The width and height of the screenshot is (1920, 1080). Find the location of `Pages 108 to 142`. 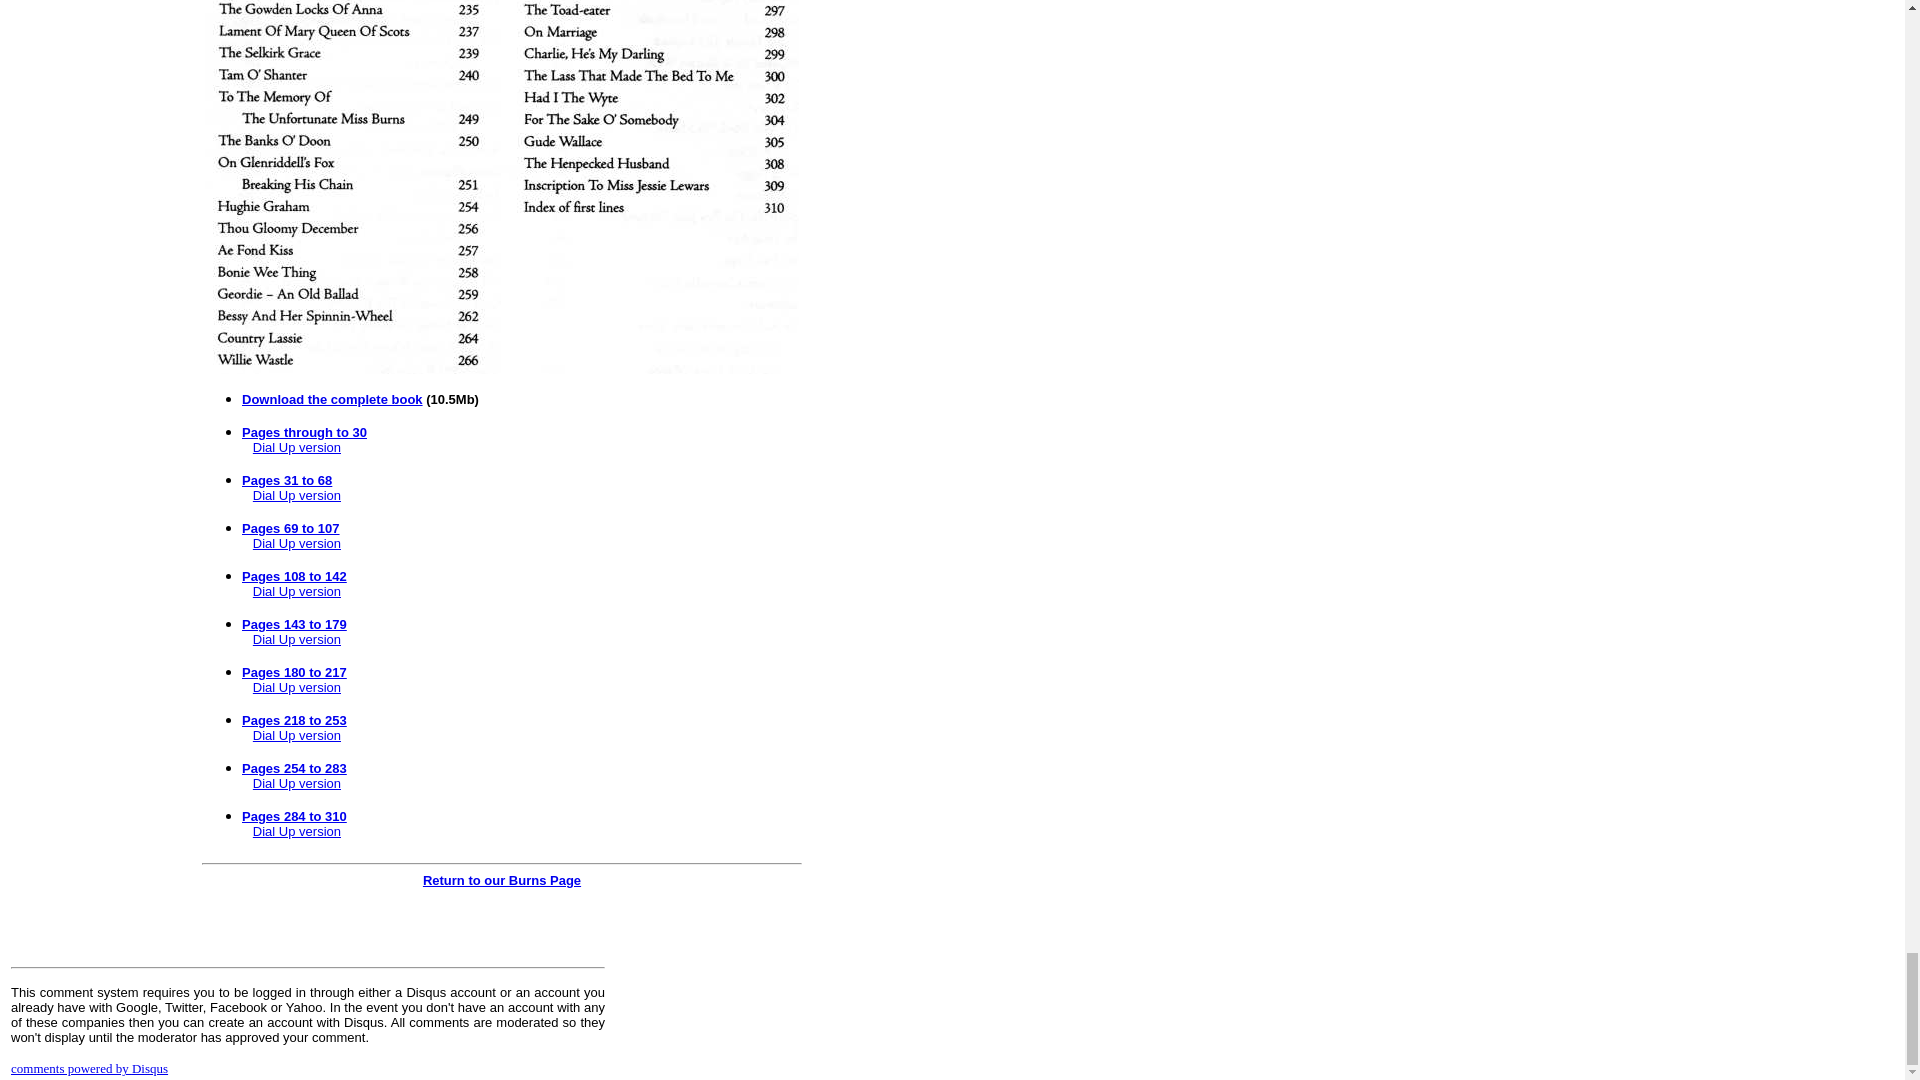

Pages 108 to 142 is located at coordinates (294, 576).